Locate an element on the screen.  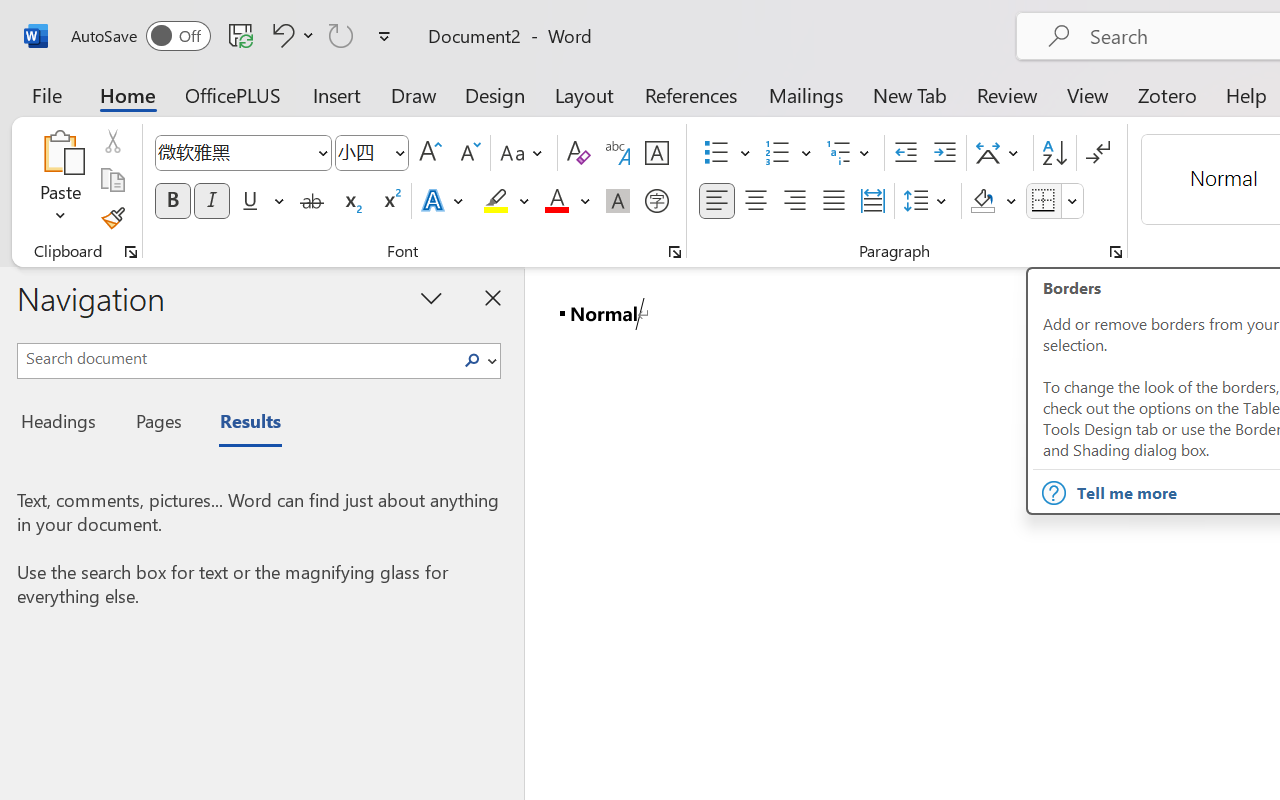
Font Color is located at coordinates (567, 201).